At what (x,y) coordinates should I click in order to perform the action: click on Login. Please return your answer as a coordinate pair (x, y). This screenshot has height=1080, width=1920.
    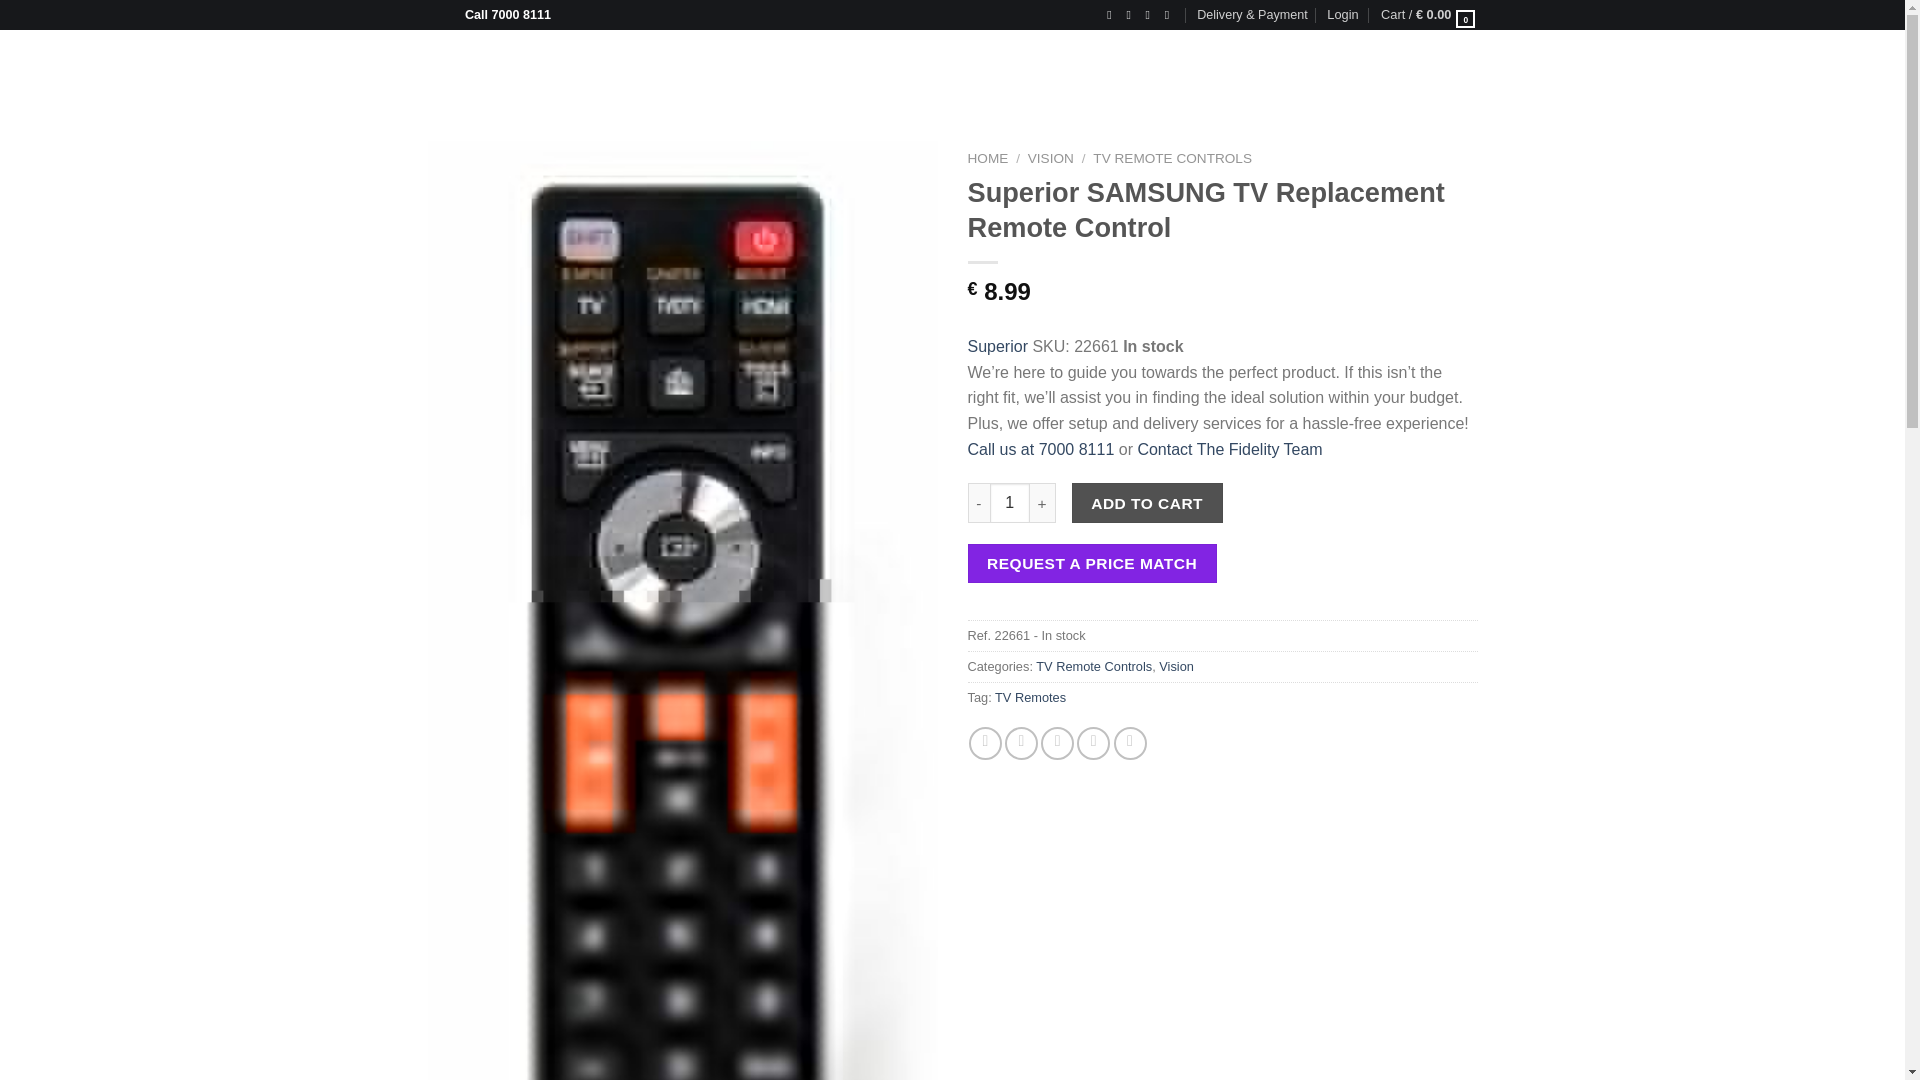
    Looking at the image, I should click on (1342, 15).